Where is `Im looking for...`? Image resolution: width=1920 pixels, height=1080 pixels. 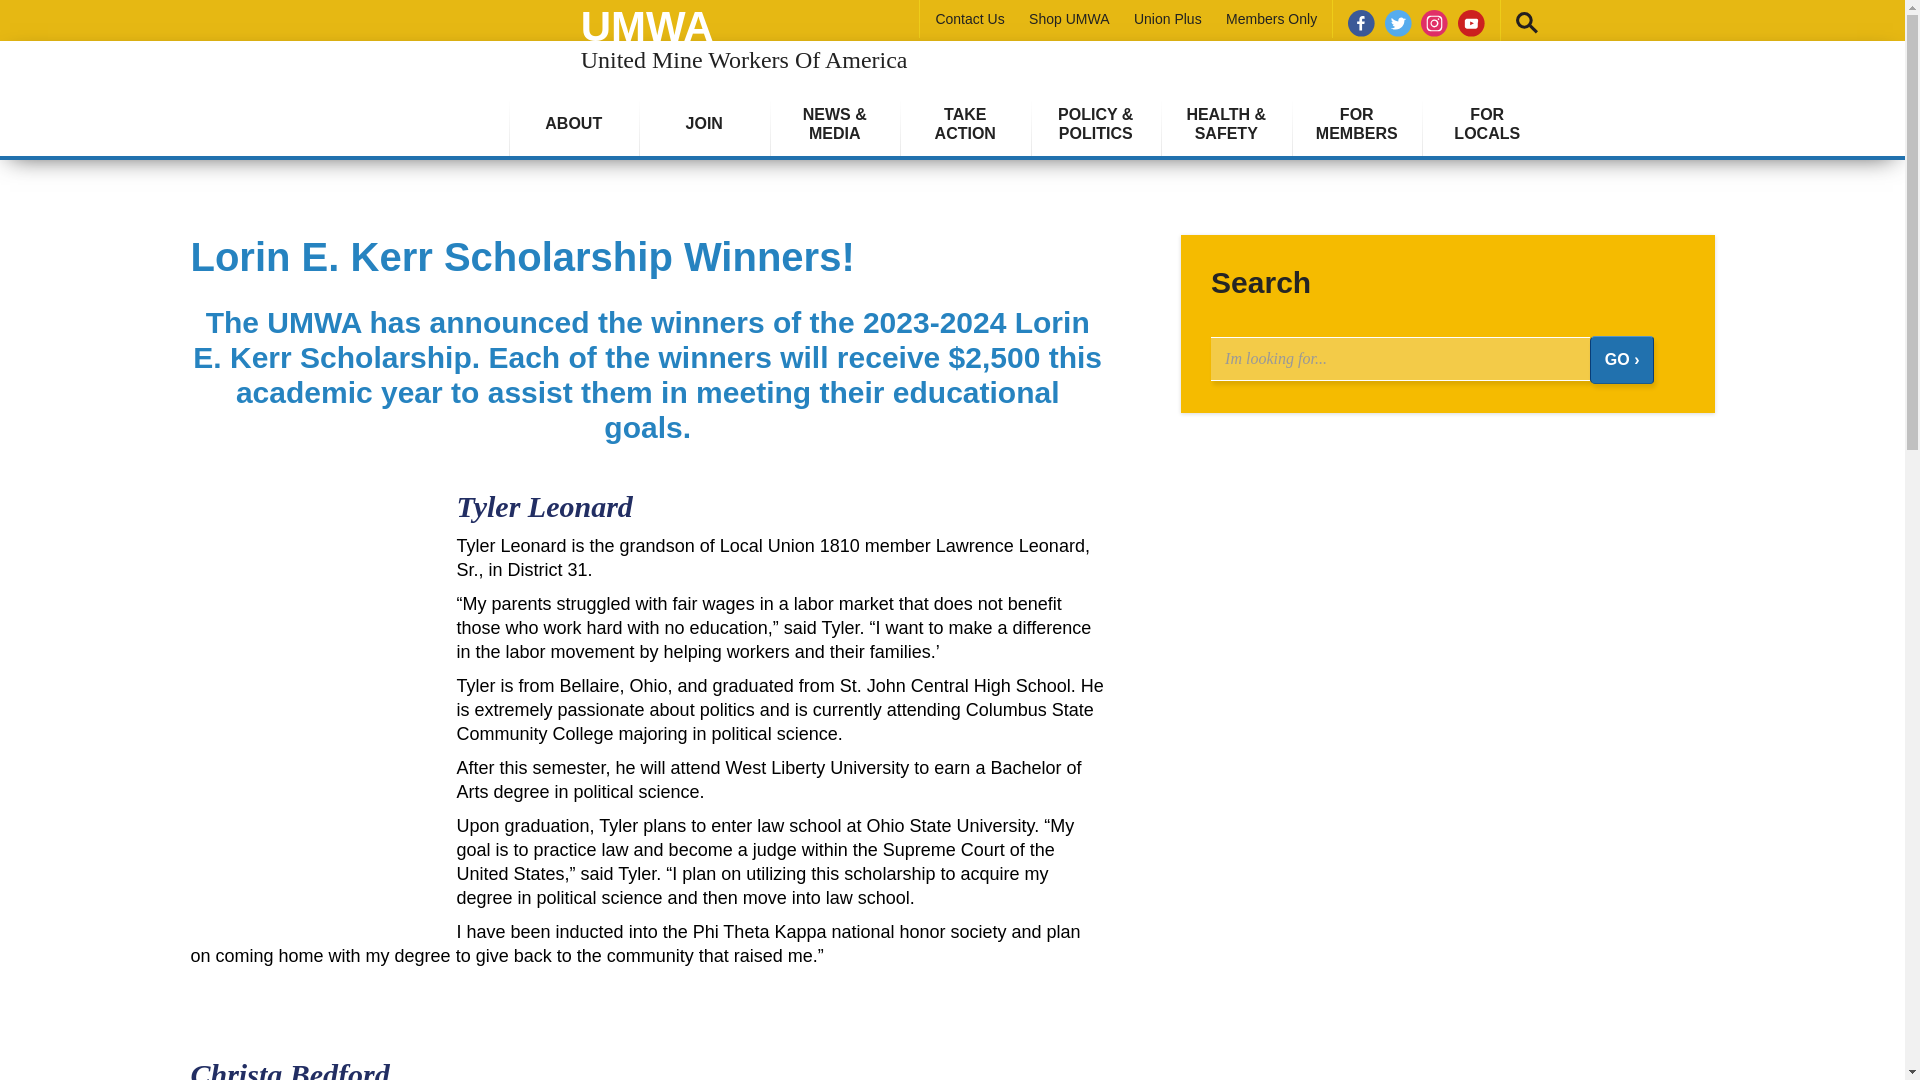
Im looking for... is located at coordinates (704, 123).